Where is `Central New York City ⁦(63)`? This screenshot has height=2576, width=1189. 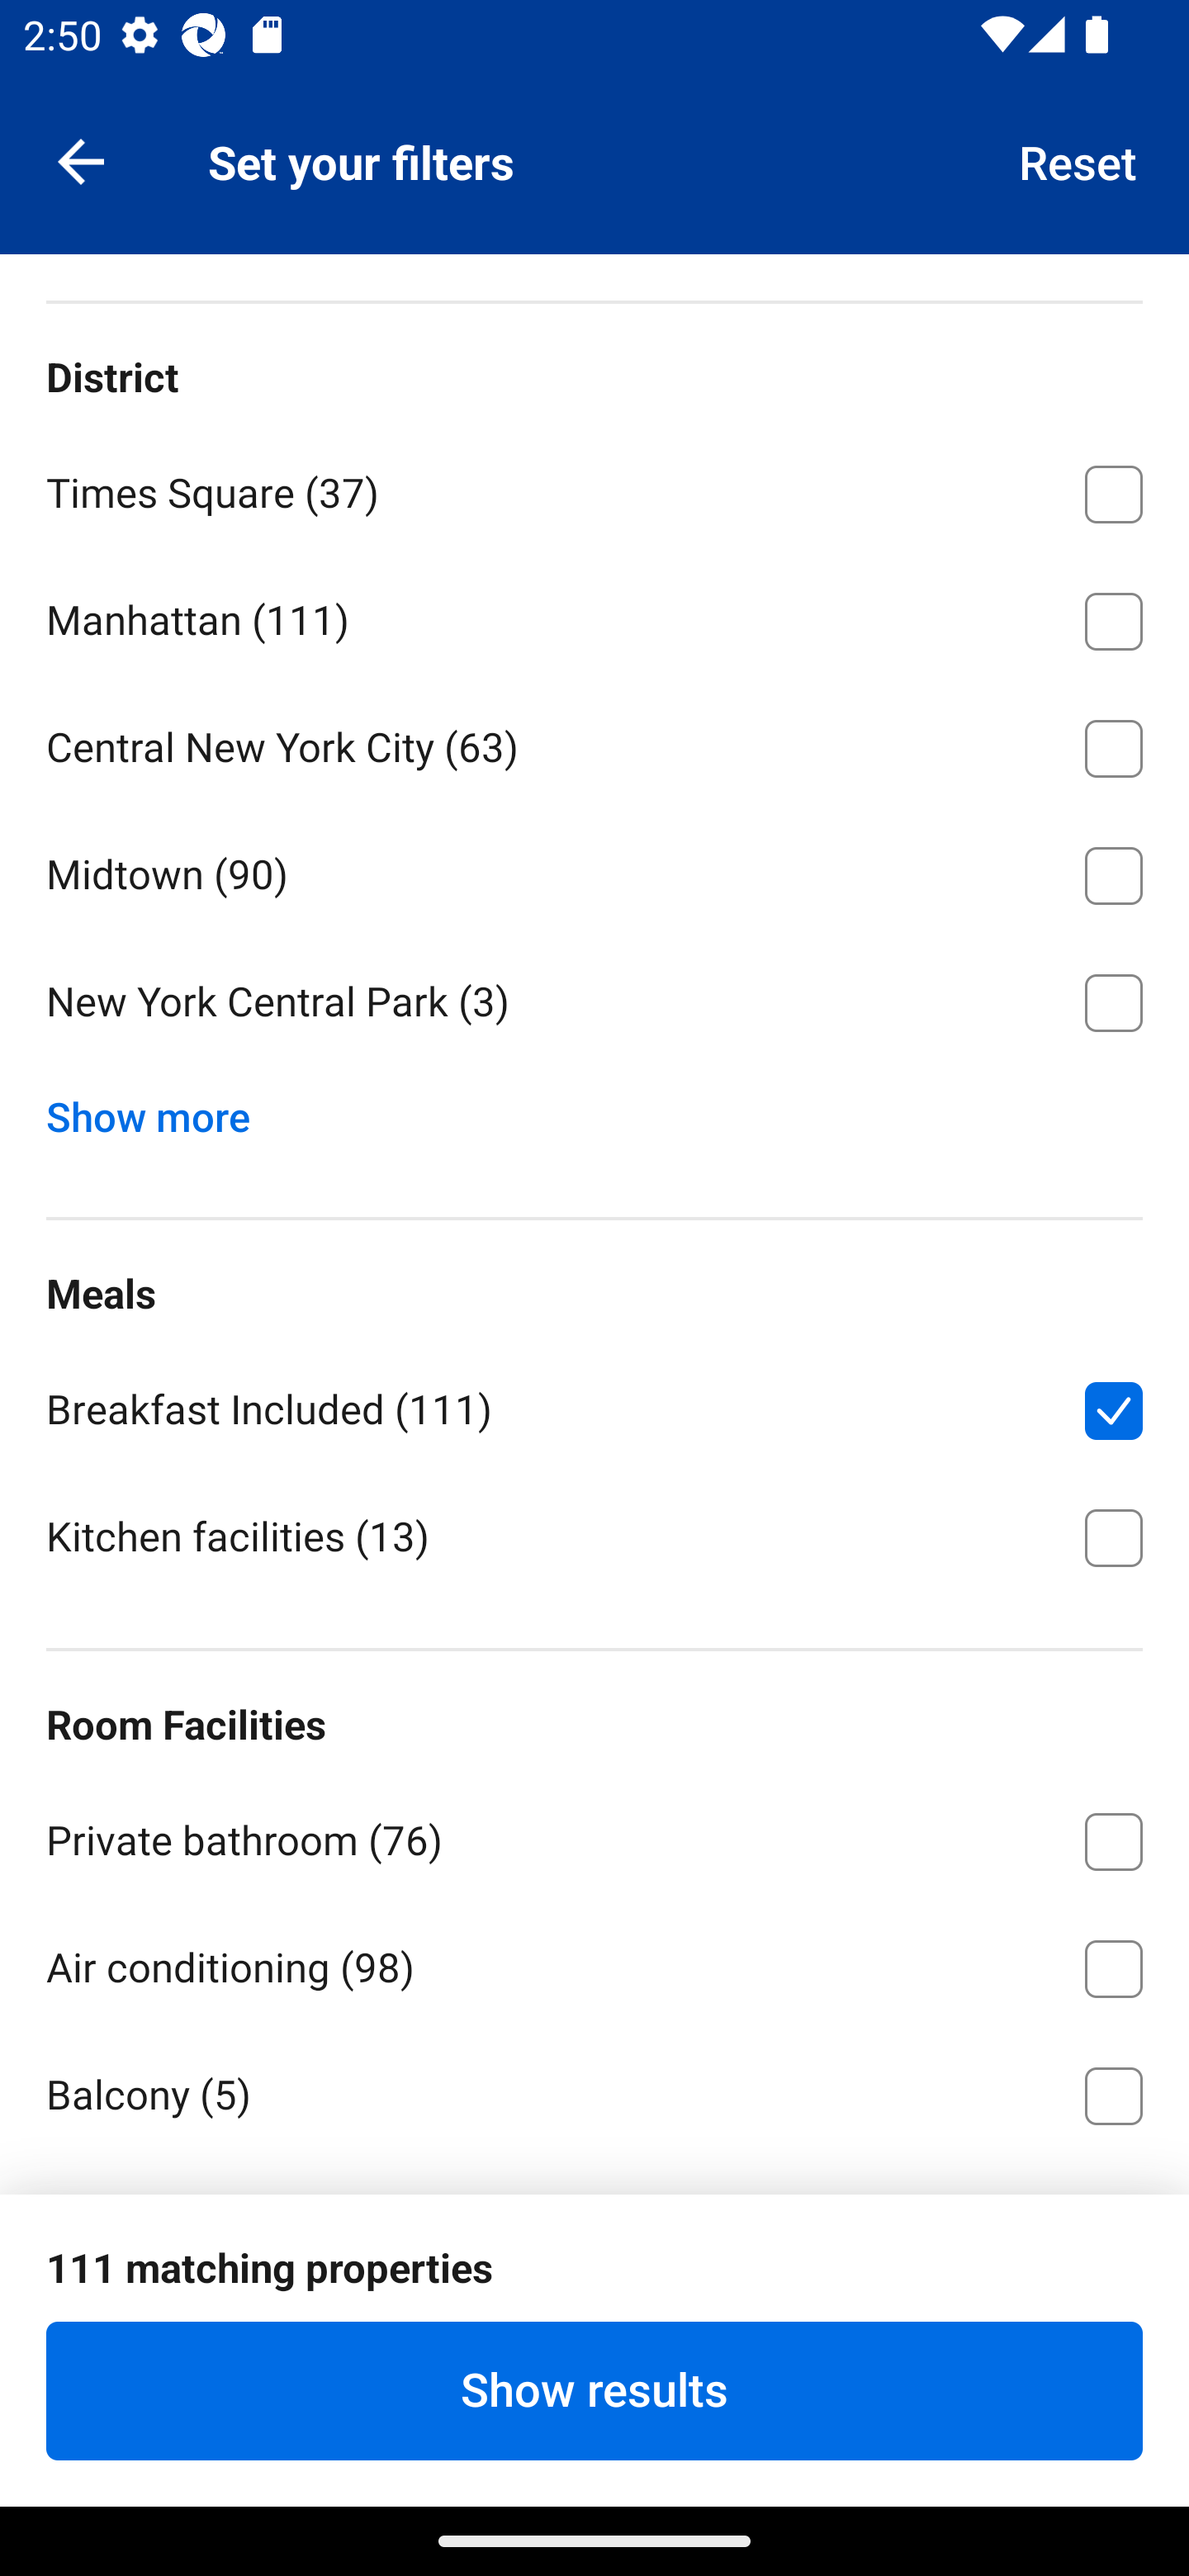
Central New York City ⁦(63) is located at coordinates (594, 743).